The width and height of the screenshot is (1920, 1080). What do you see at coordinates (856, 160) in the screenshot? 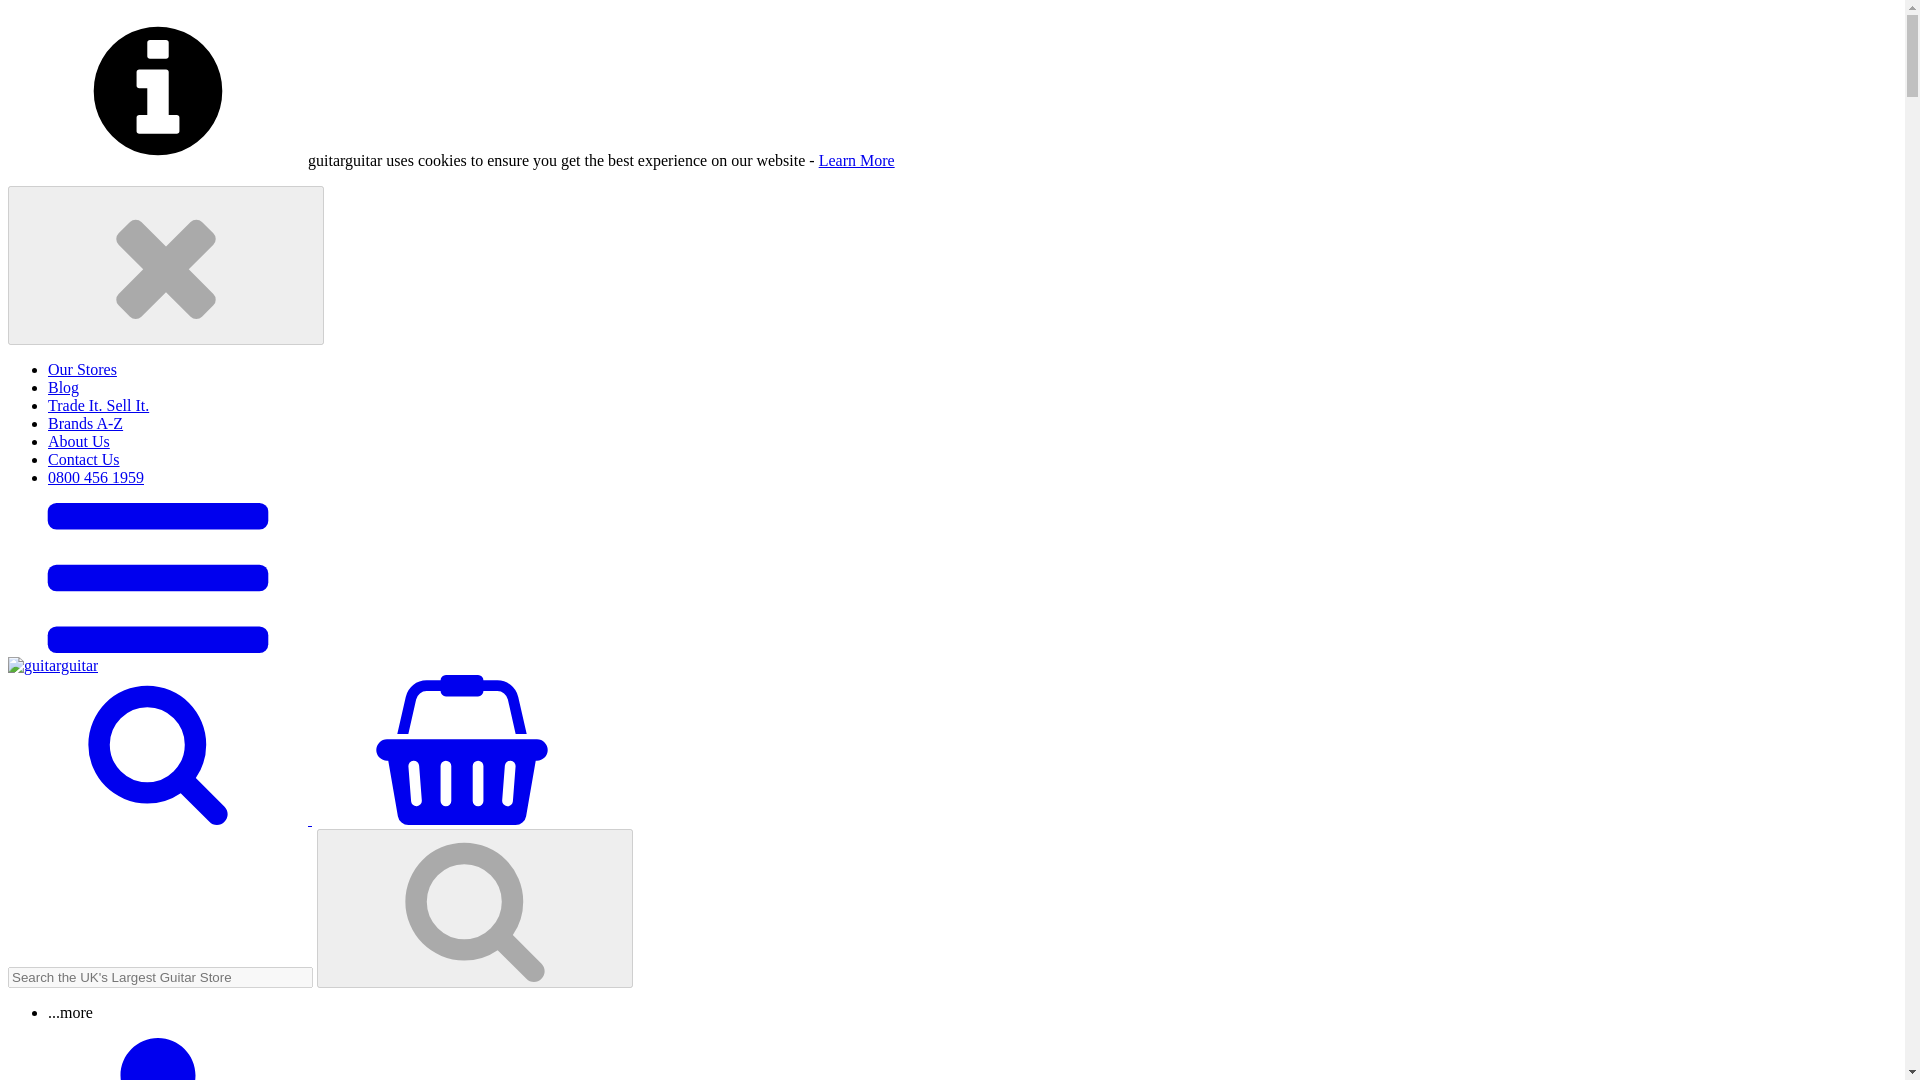
I see `Cookie Policy` at bounding box center [856, 160].